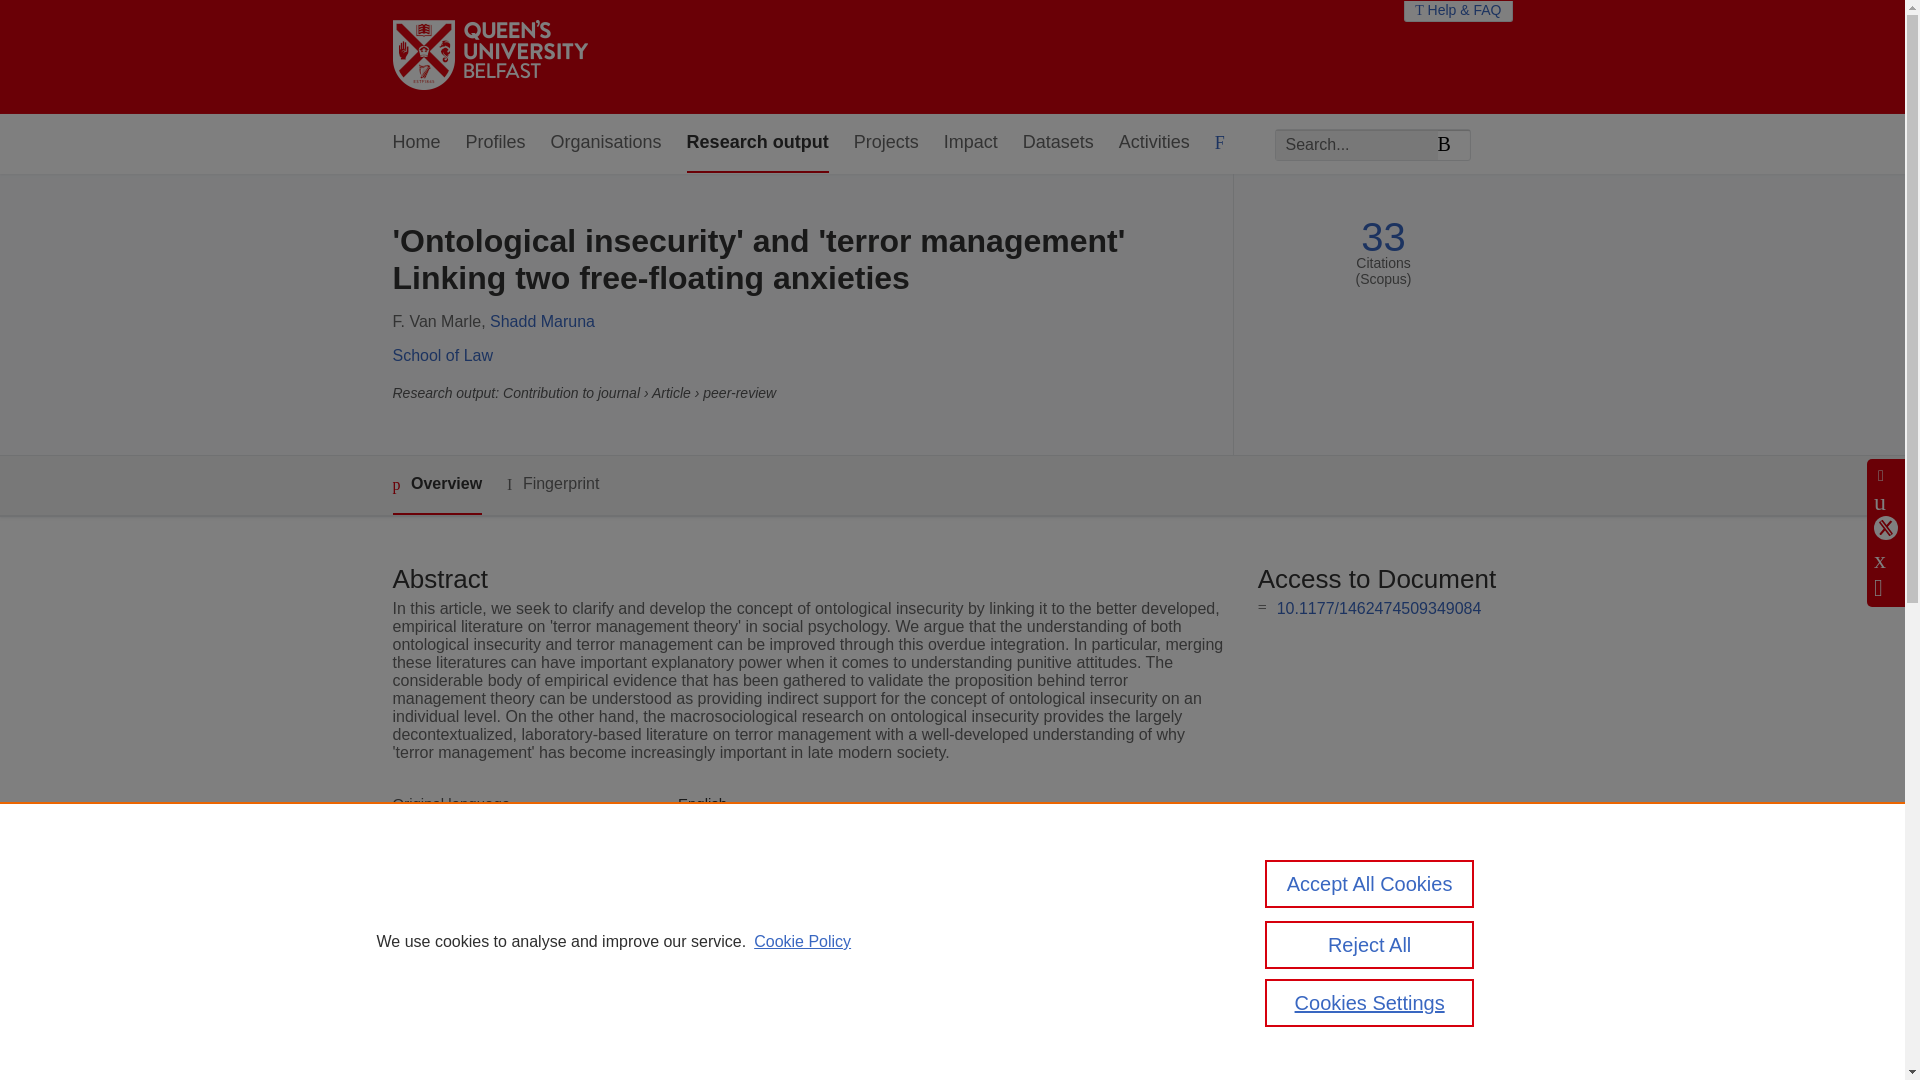 The width and height of the screenshot is (1920, 1080). I want to click on Impact, so click(971, 143).